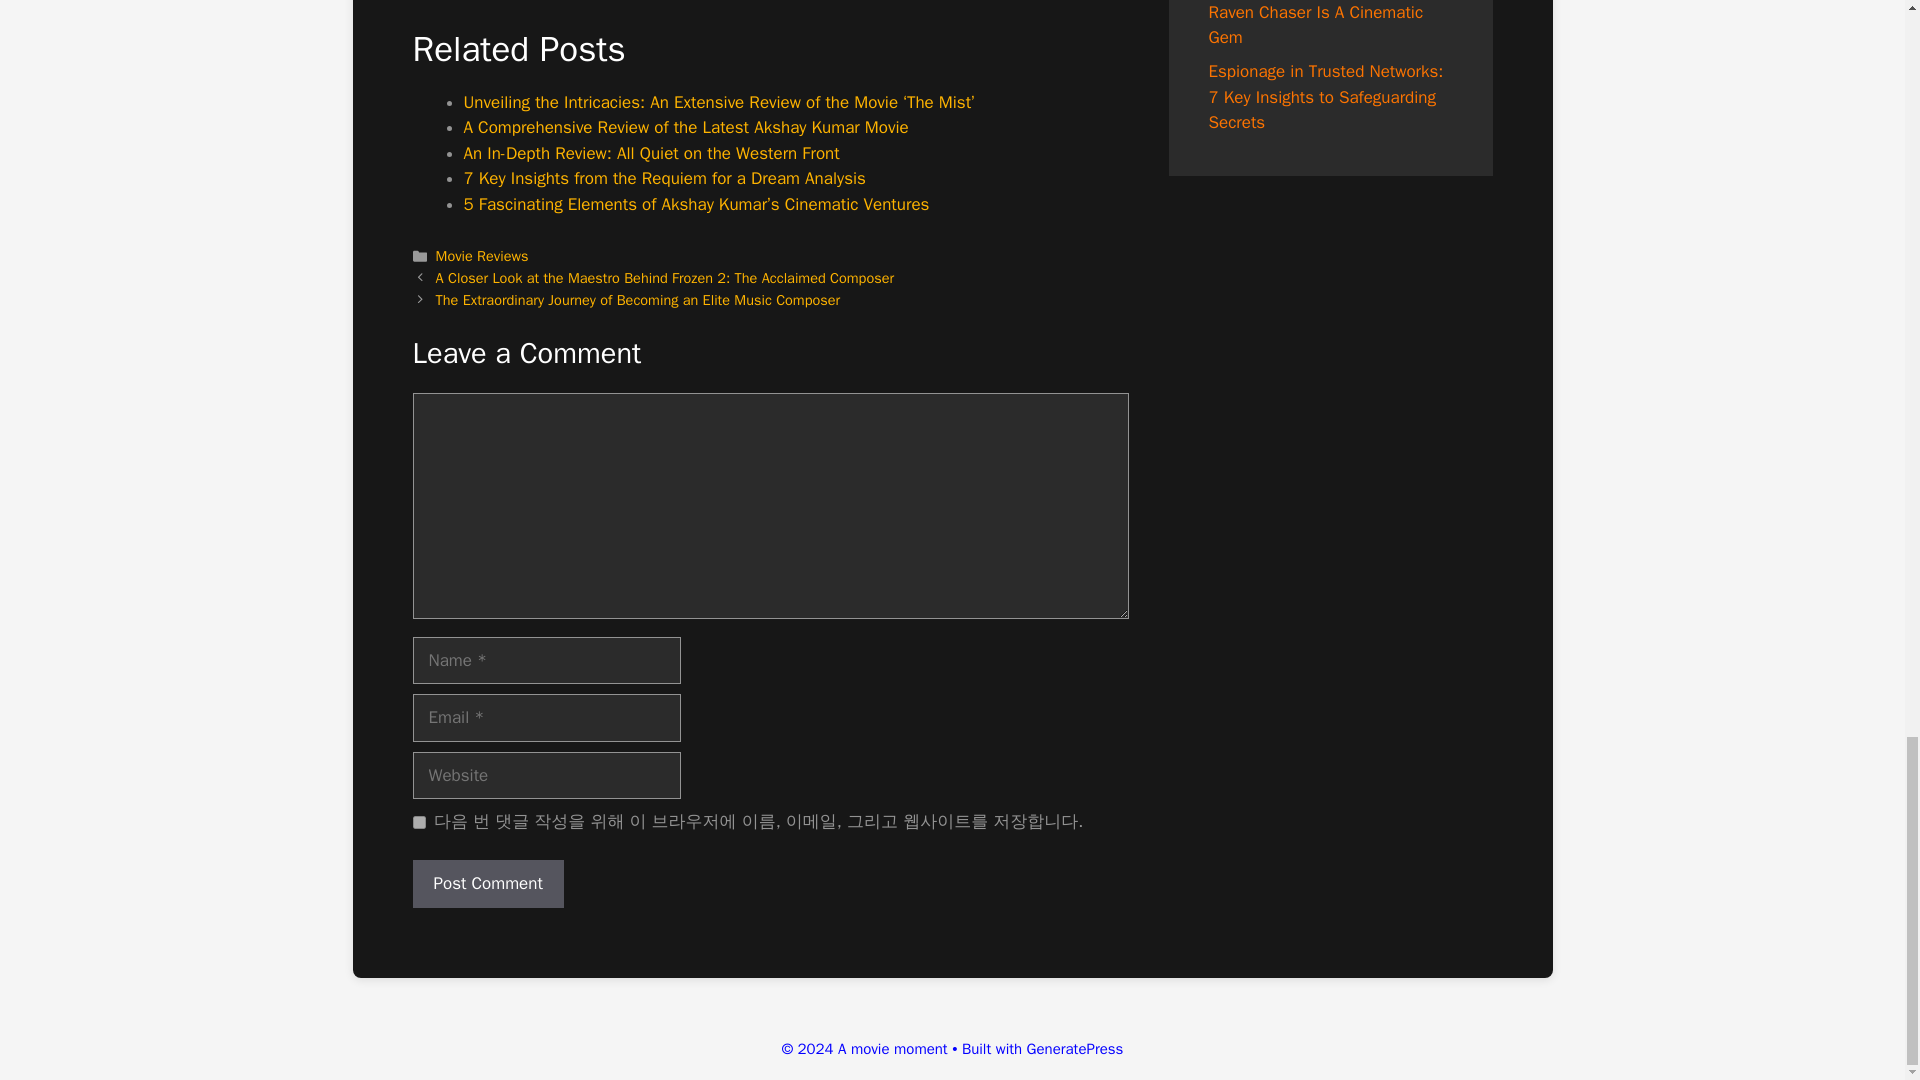 Image resolution: width=1920 pixels, height=1080 pixels. I want to click on 7 Key Insights from the Requiem for a Dream Analysis, so click(664, 178).